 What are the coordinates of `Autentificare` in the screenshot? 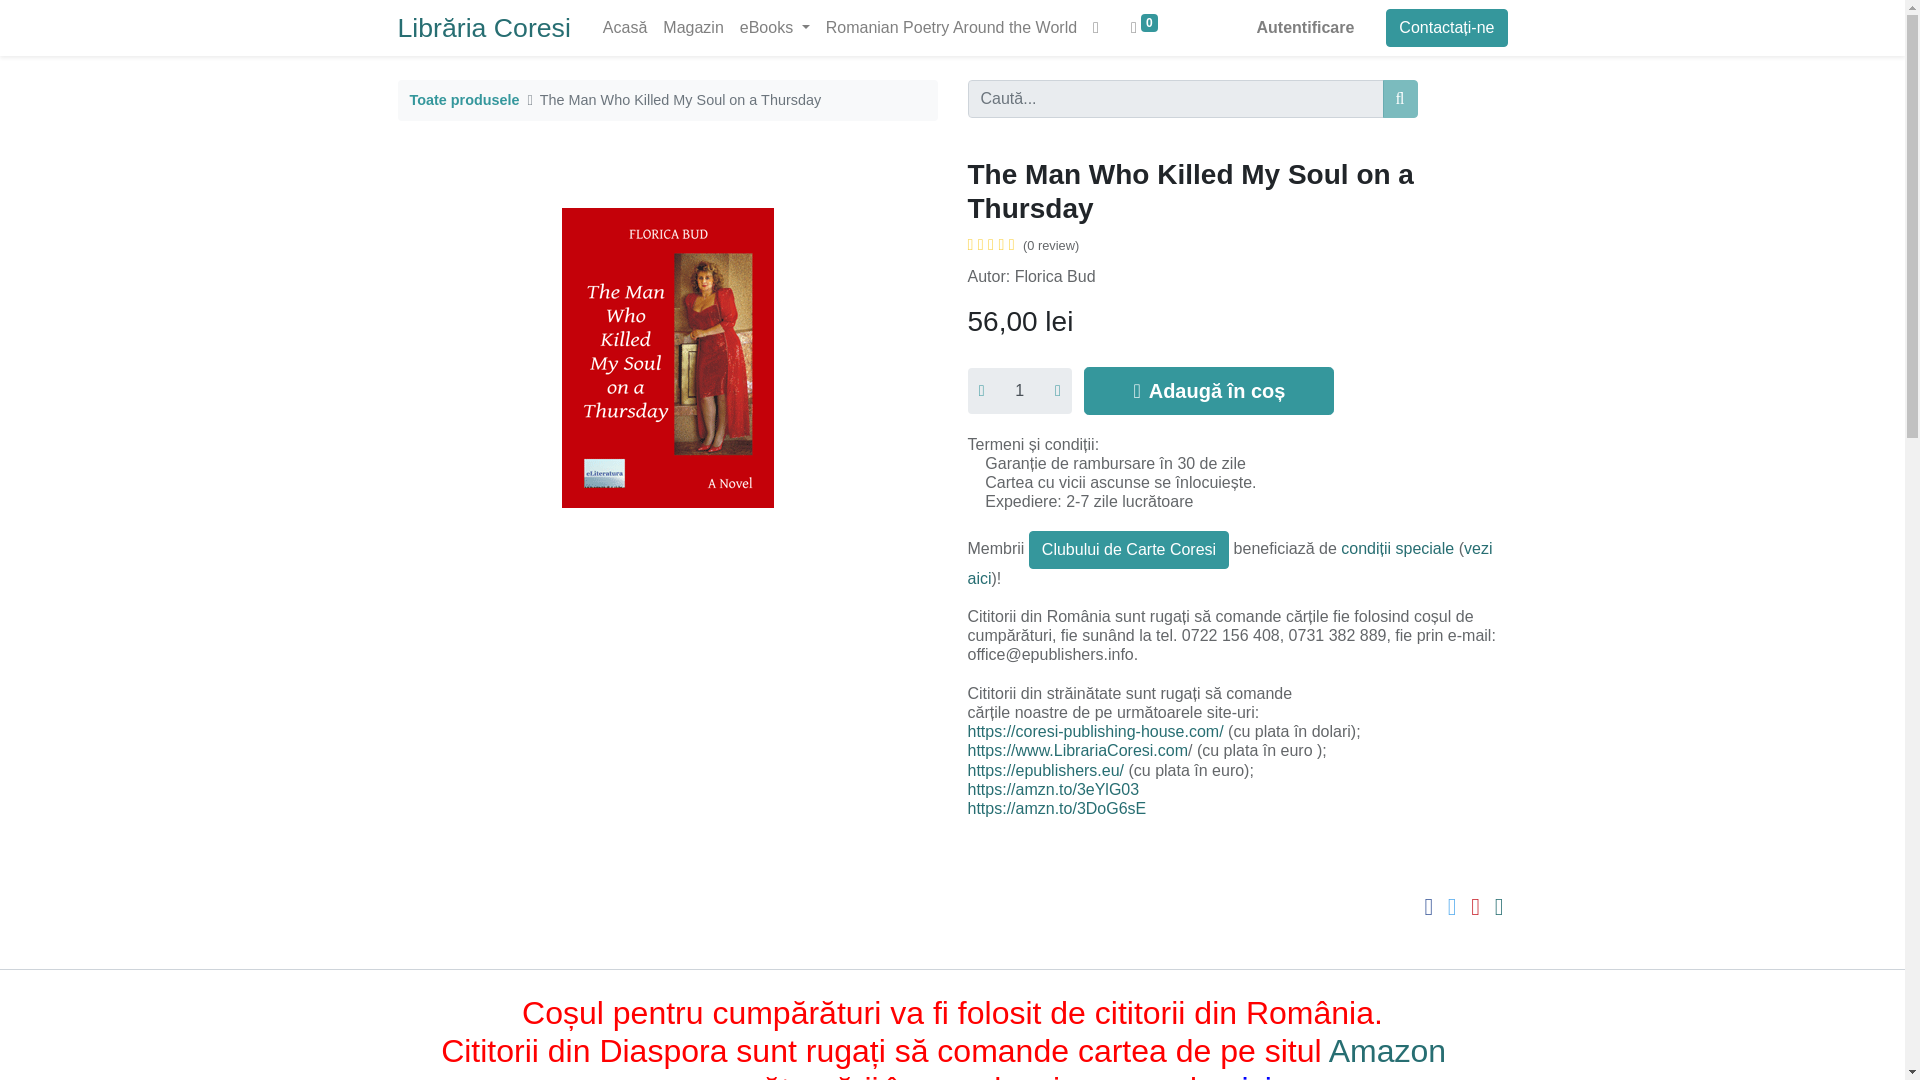 It's located at (1306, 27).